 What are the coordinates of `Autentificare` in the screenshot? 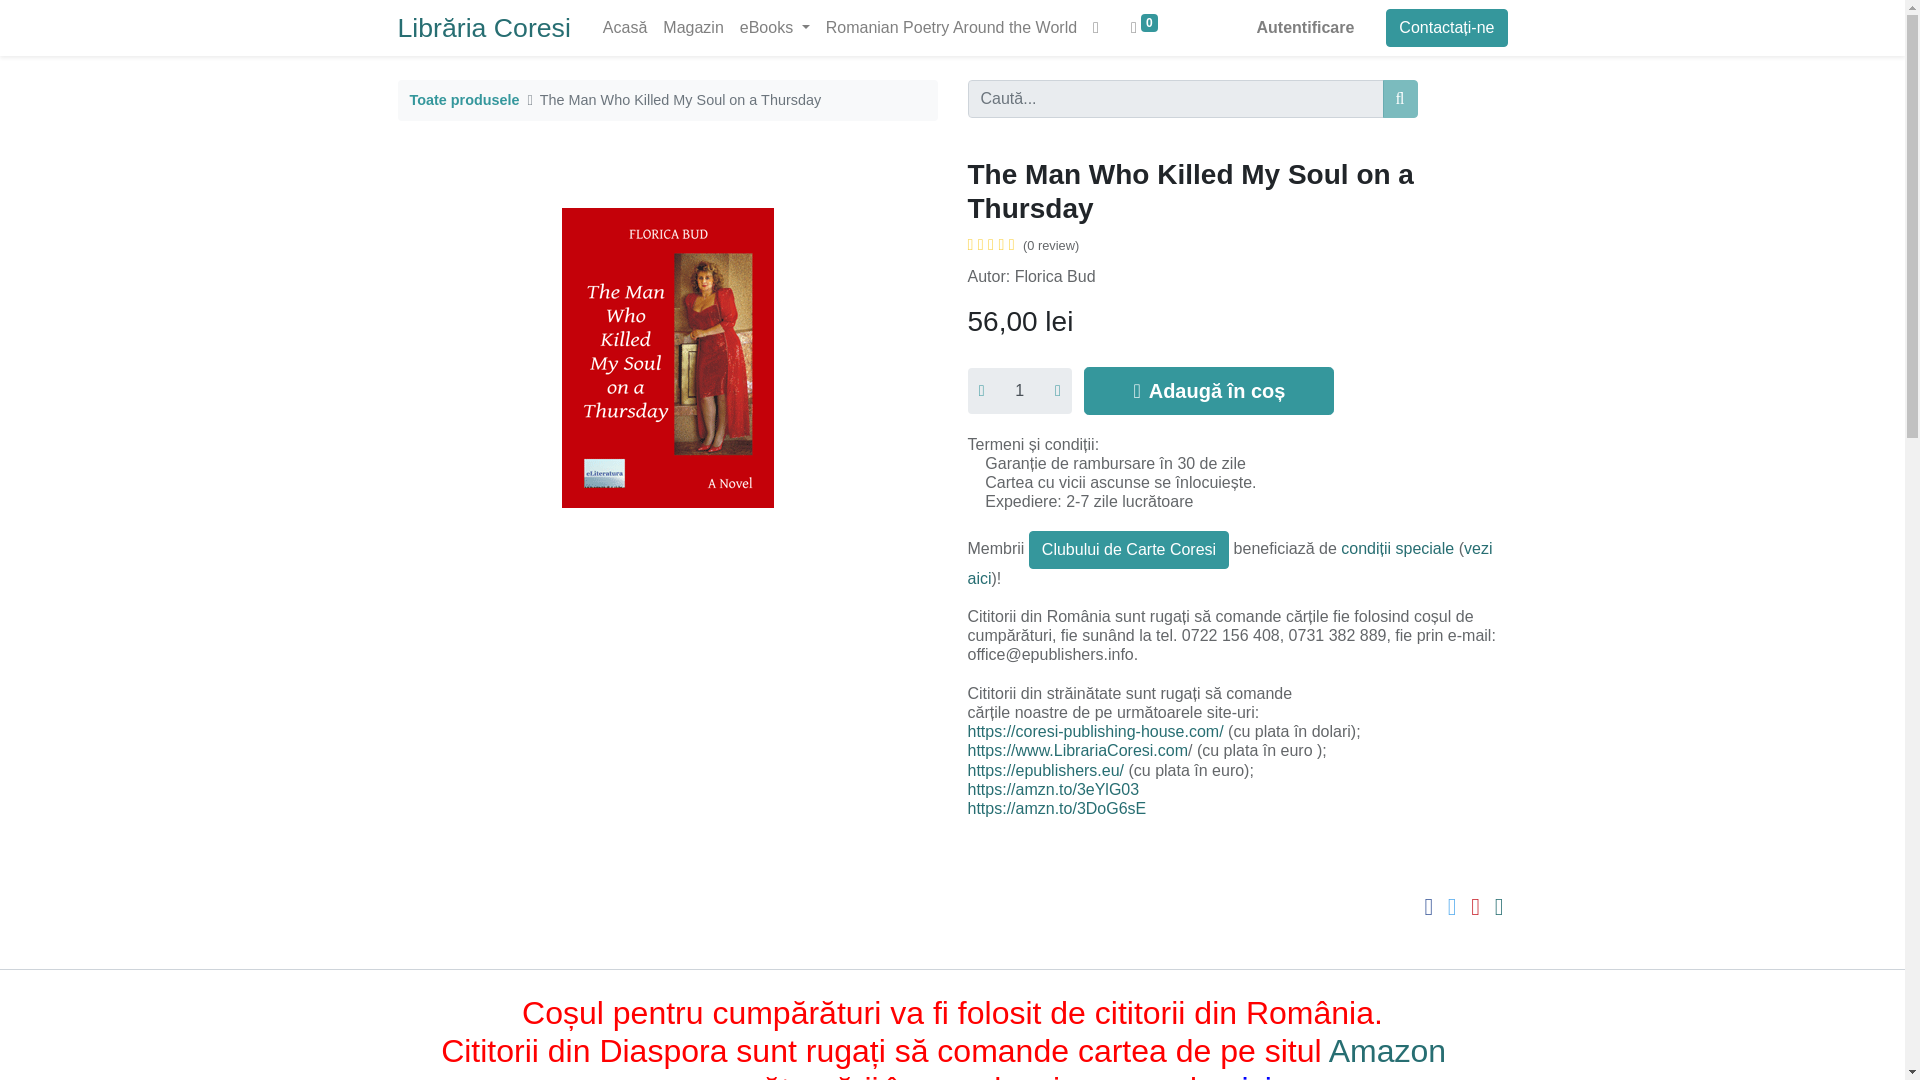 It's located at (1306, 27).